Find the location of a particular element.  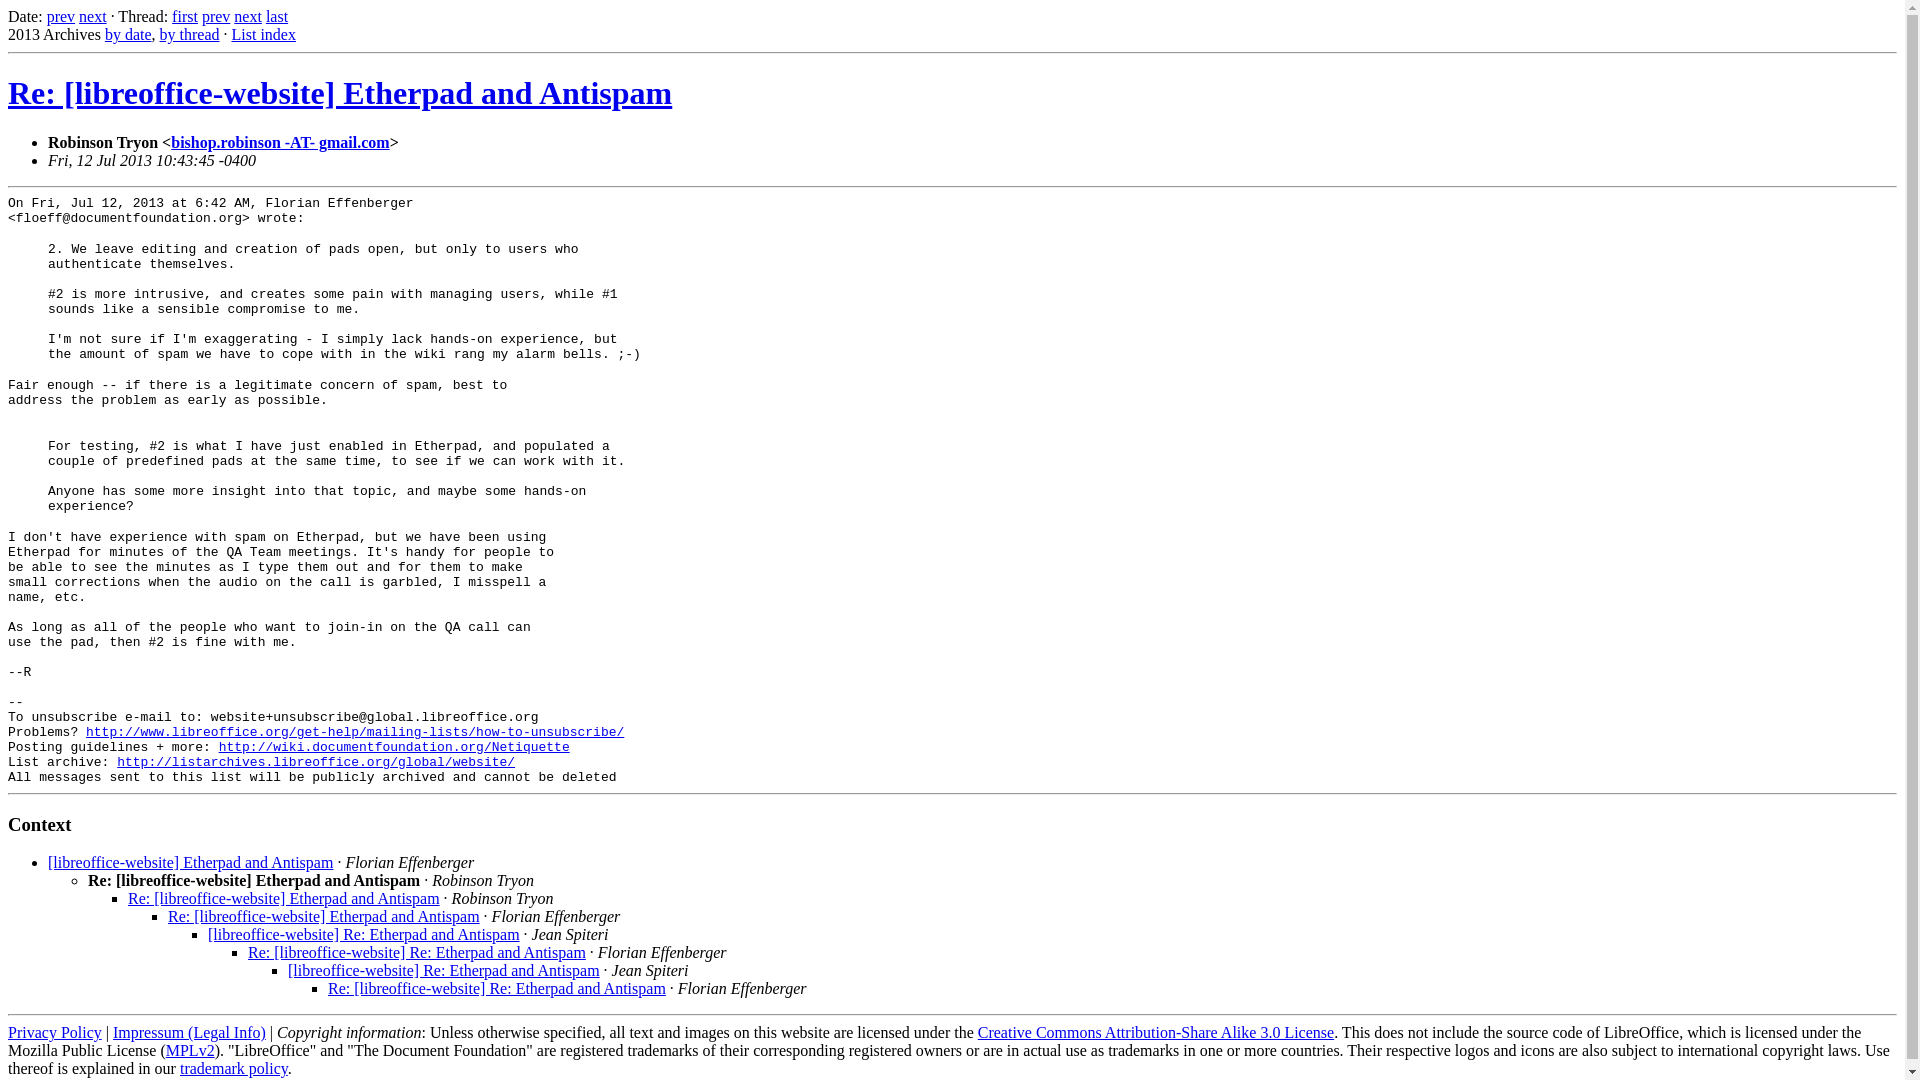

Creative Commons Attribution-Share Alike 3.0 License is located at coordinates (1156, 1032).